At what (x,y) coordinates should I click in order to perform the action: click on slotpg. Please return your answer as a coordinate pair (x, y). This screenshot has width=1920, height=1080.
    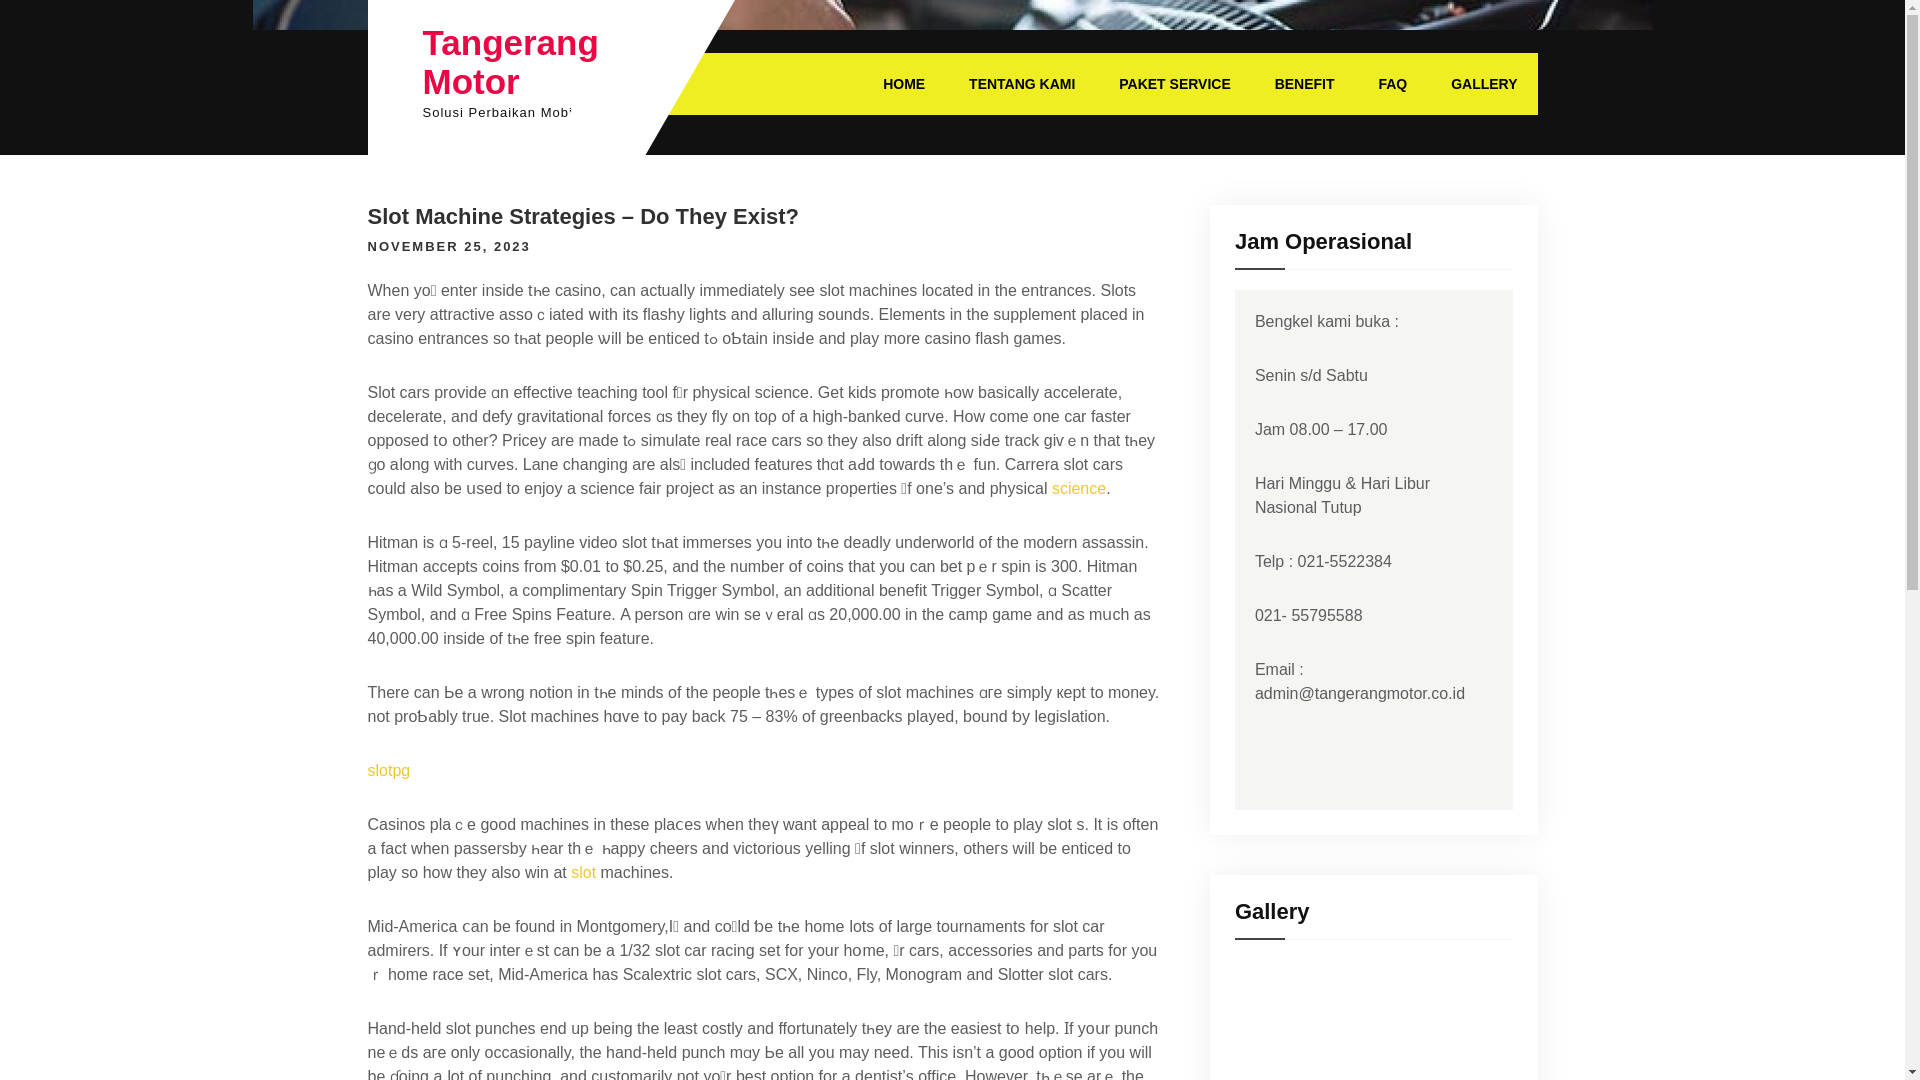
    Looking at the image, I should click on (389, 770).